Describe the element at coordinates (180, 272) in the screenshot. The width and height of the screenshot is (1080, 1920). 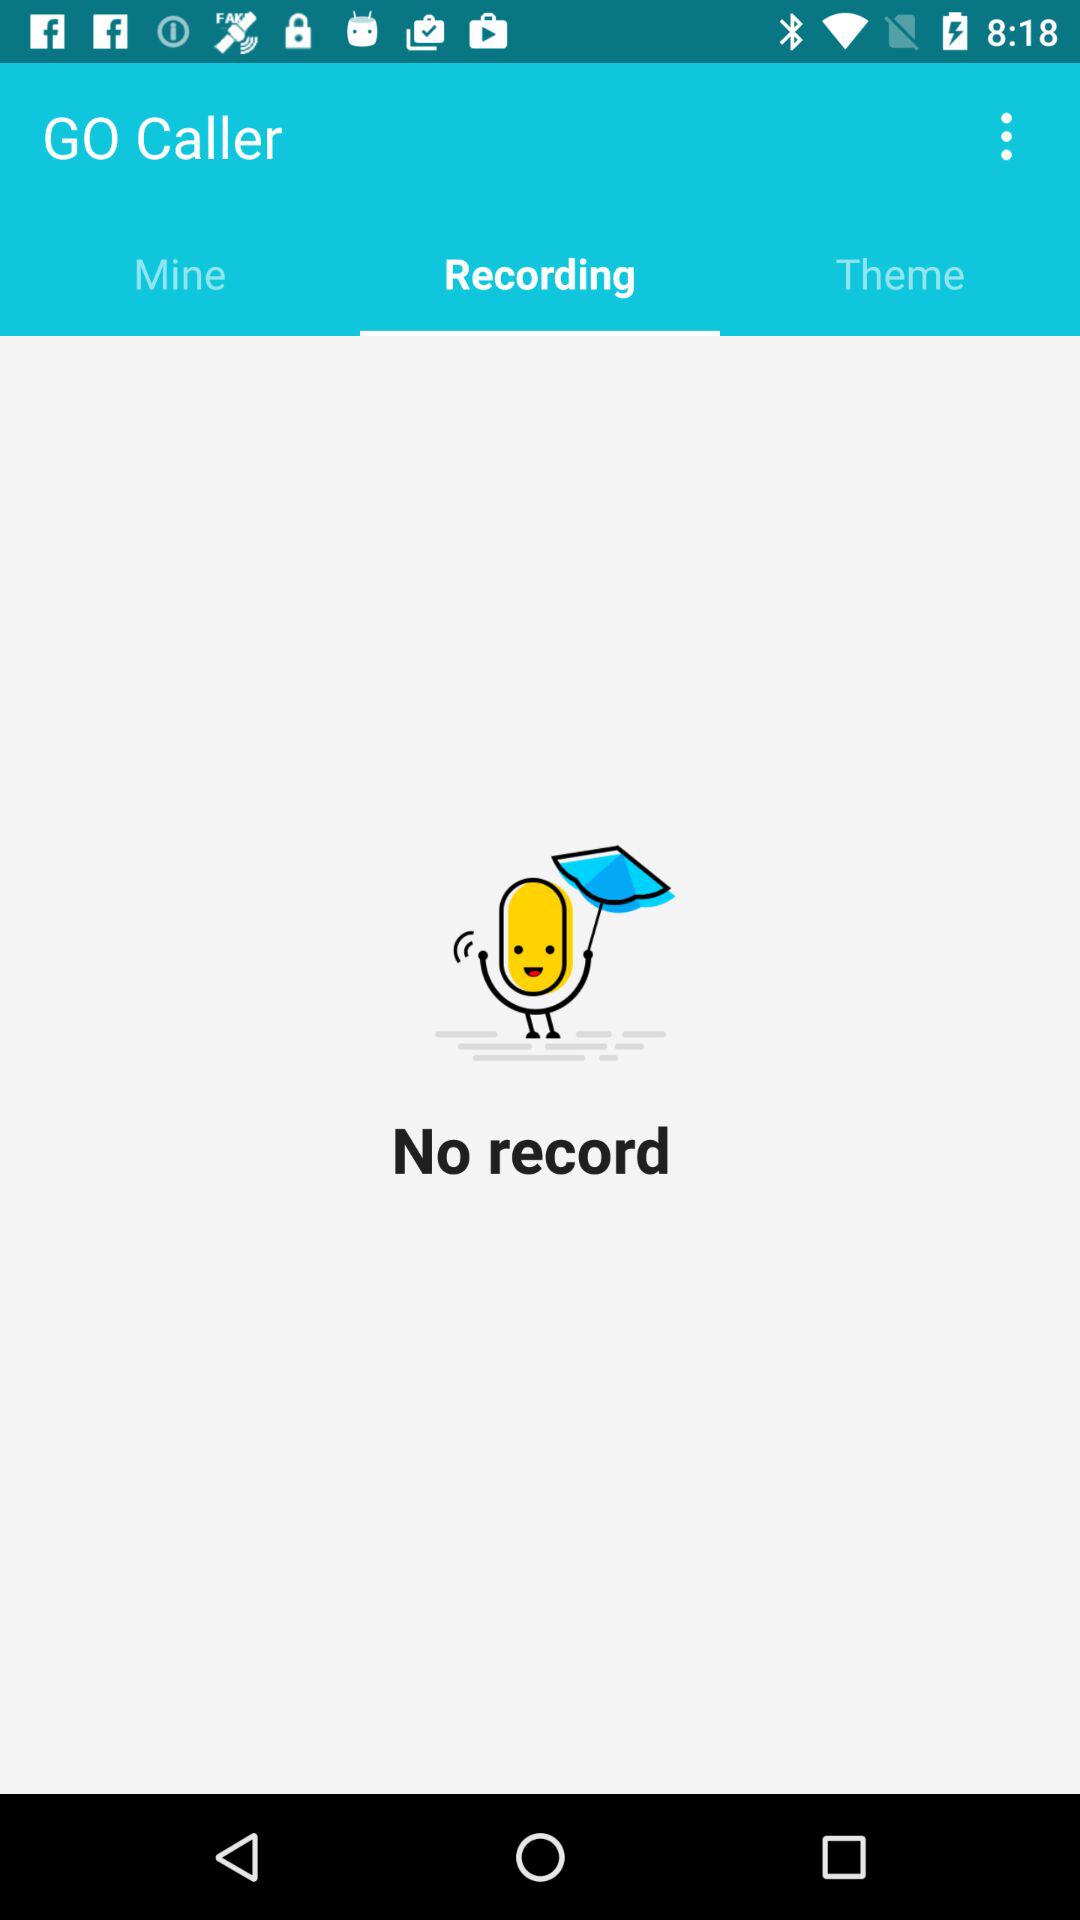
I see `click item at the top left corner` at that location.